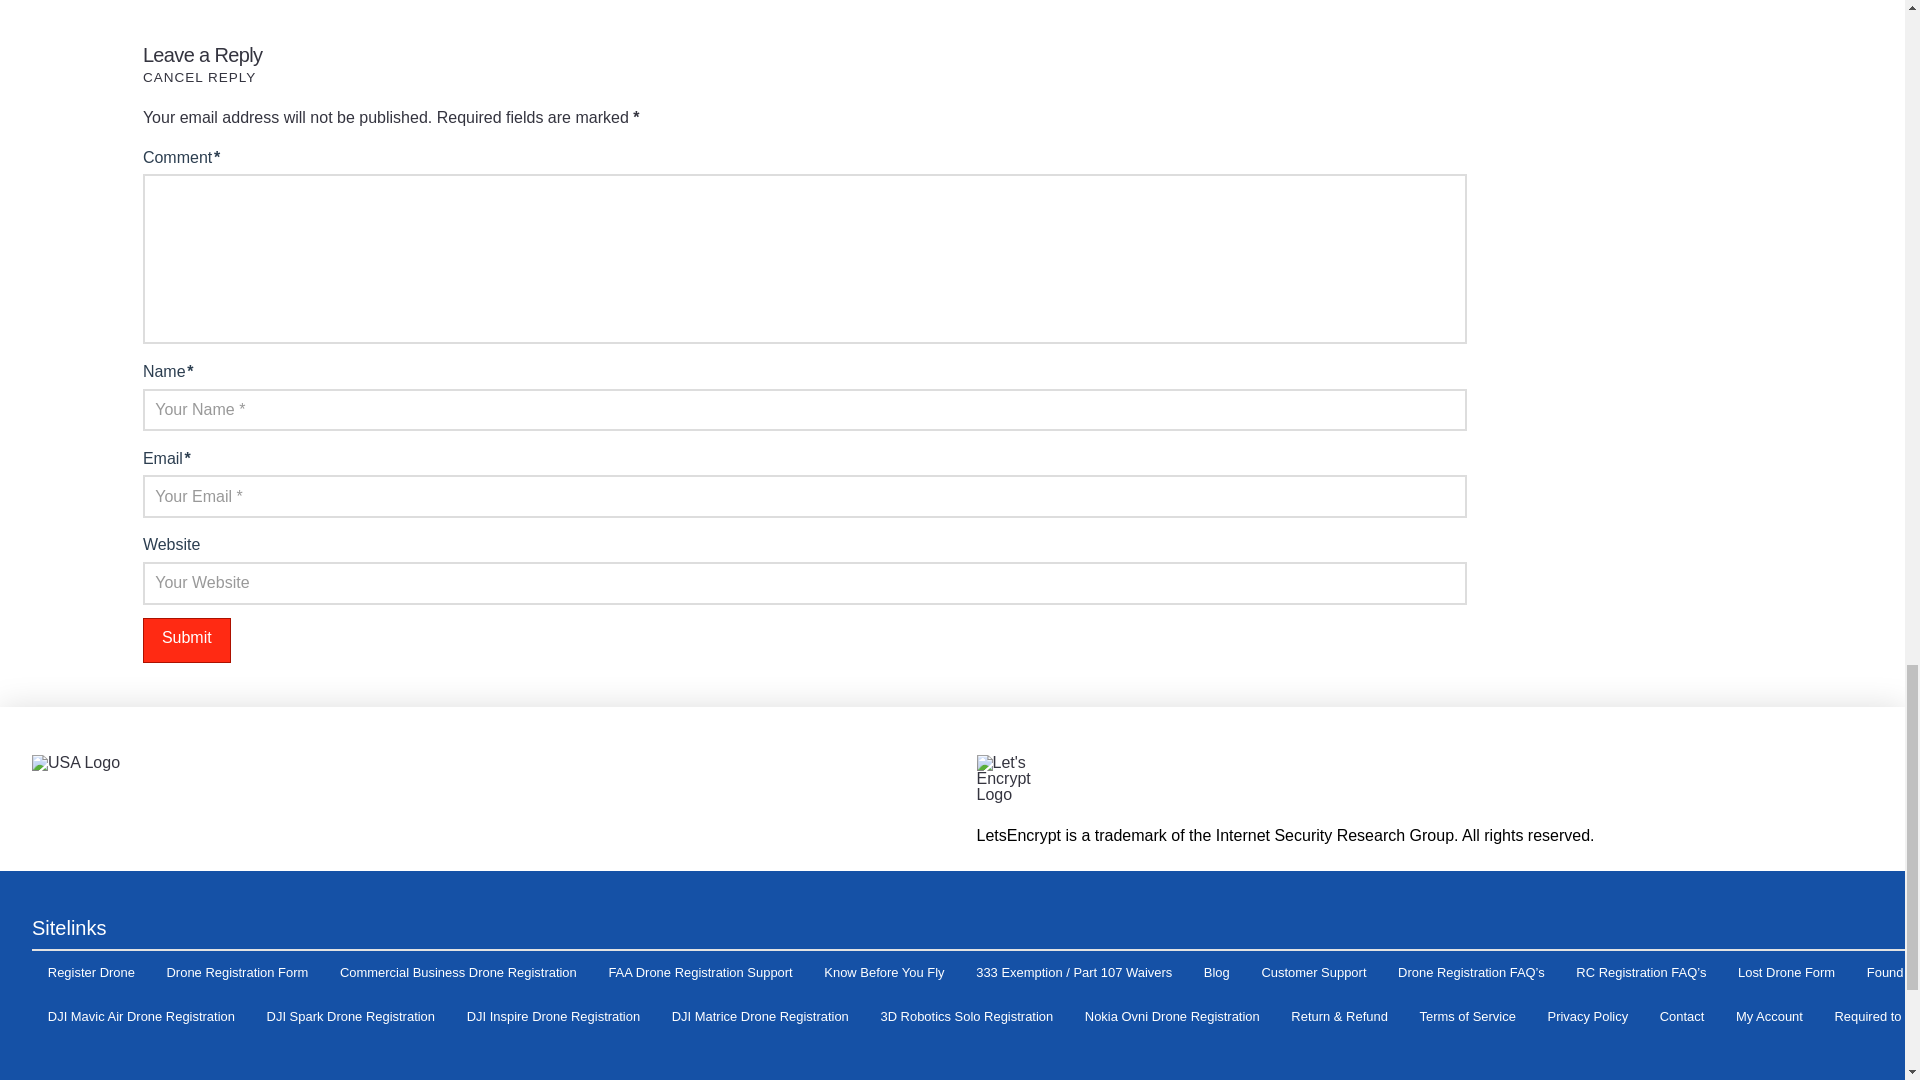 This screenshot has width=1920, height=1080. What do you see at coordinates (186, 640) in the screenshot?
I see `Submit` at bounding box center [186, 640].